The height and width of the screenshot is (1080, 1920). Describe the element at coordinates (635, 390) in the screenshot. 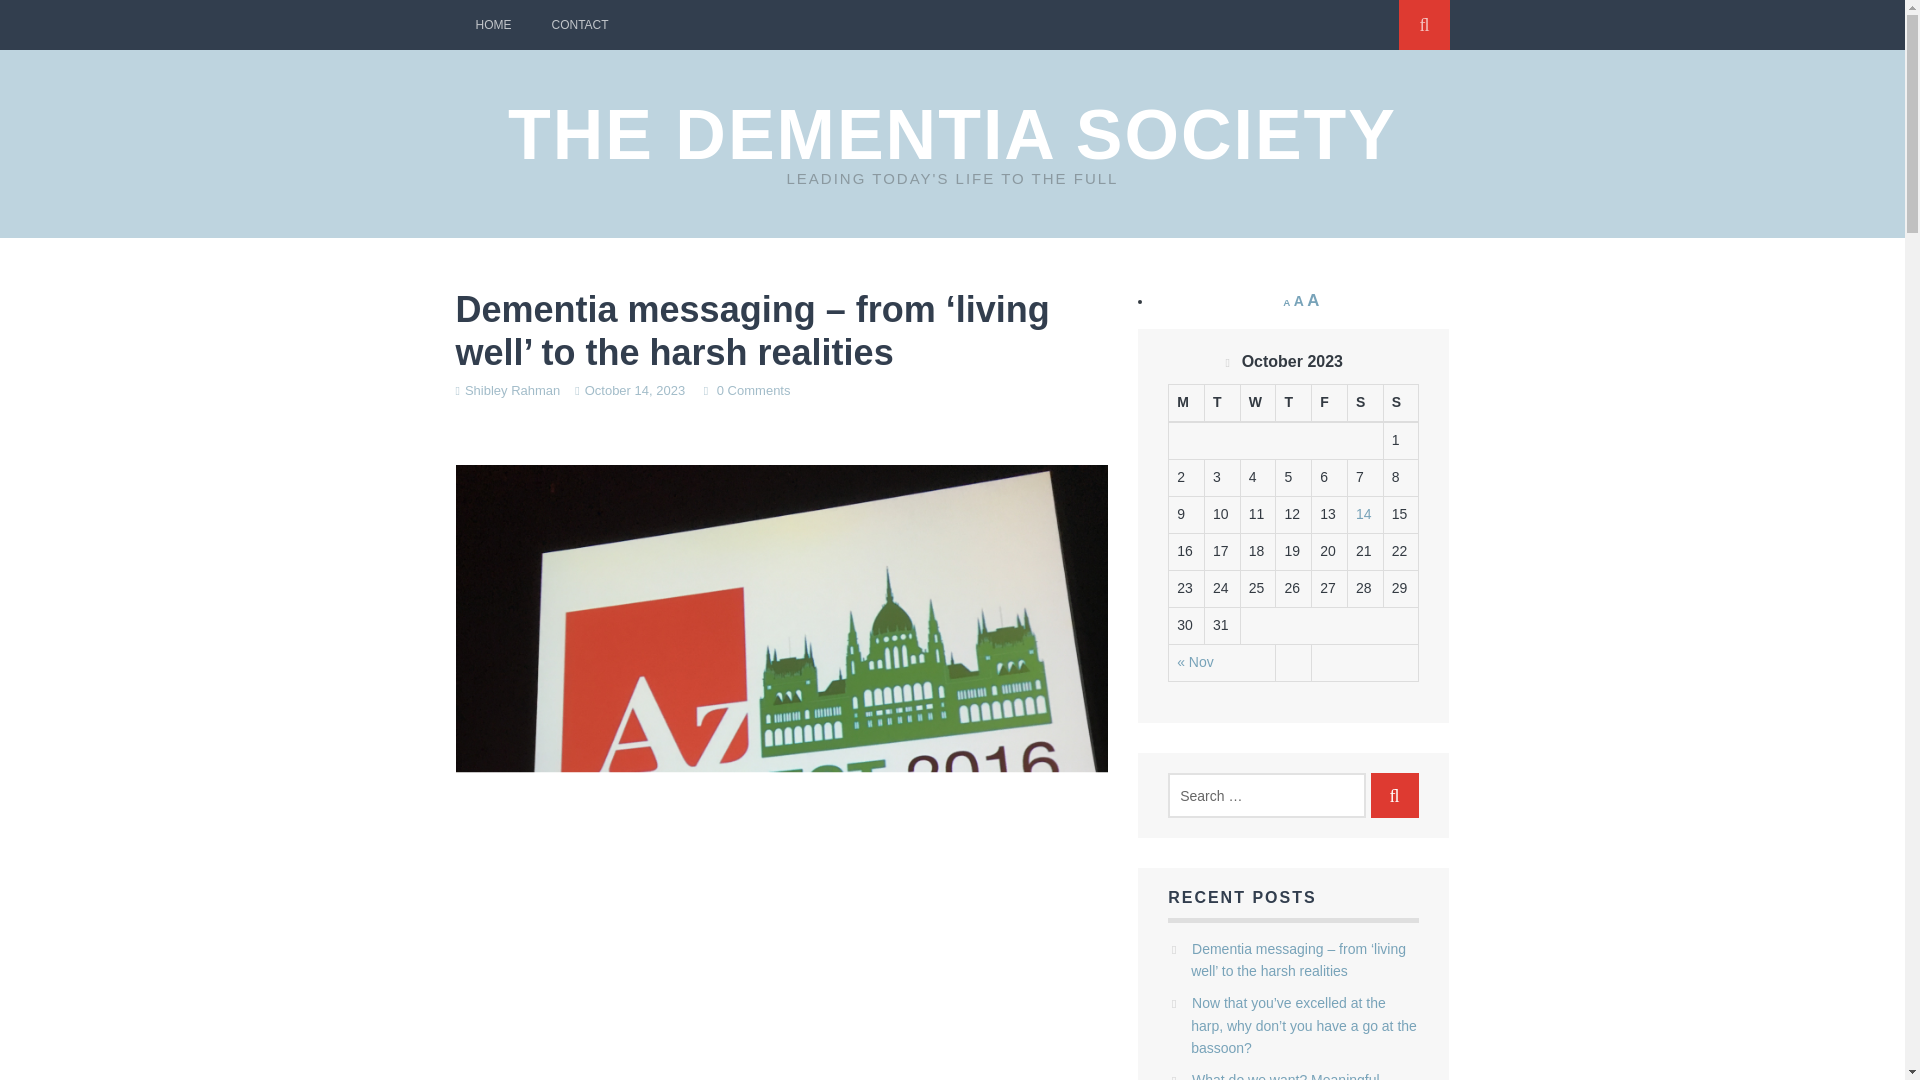

I see `October 14, 2023` at that location.